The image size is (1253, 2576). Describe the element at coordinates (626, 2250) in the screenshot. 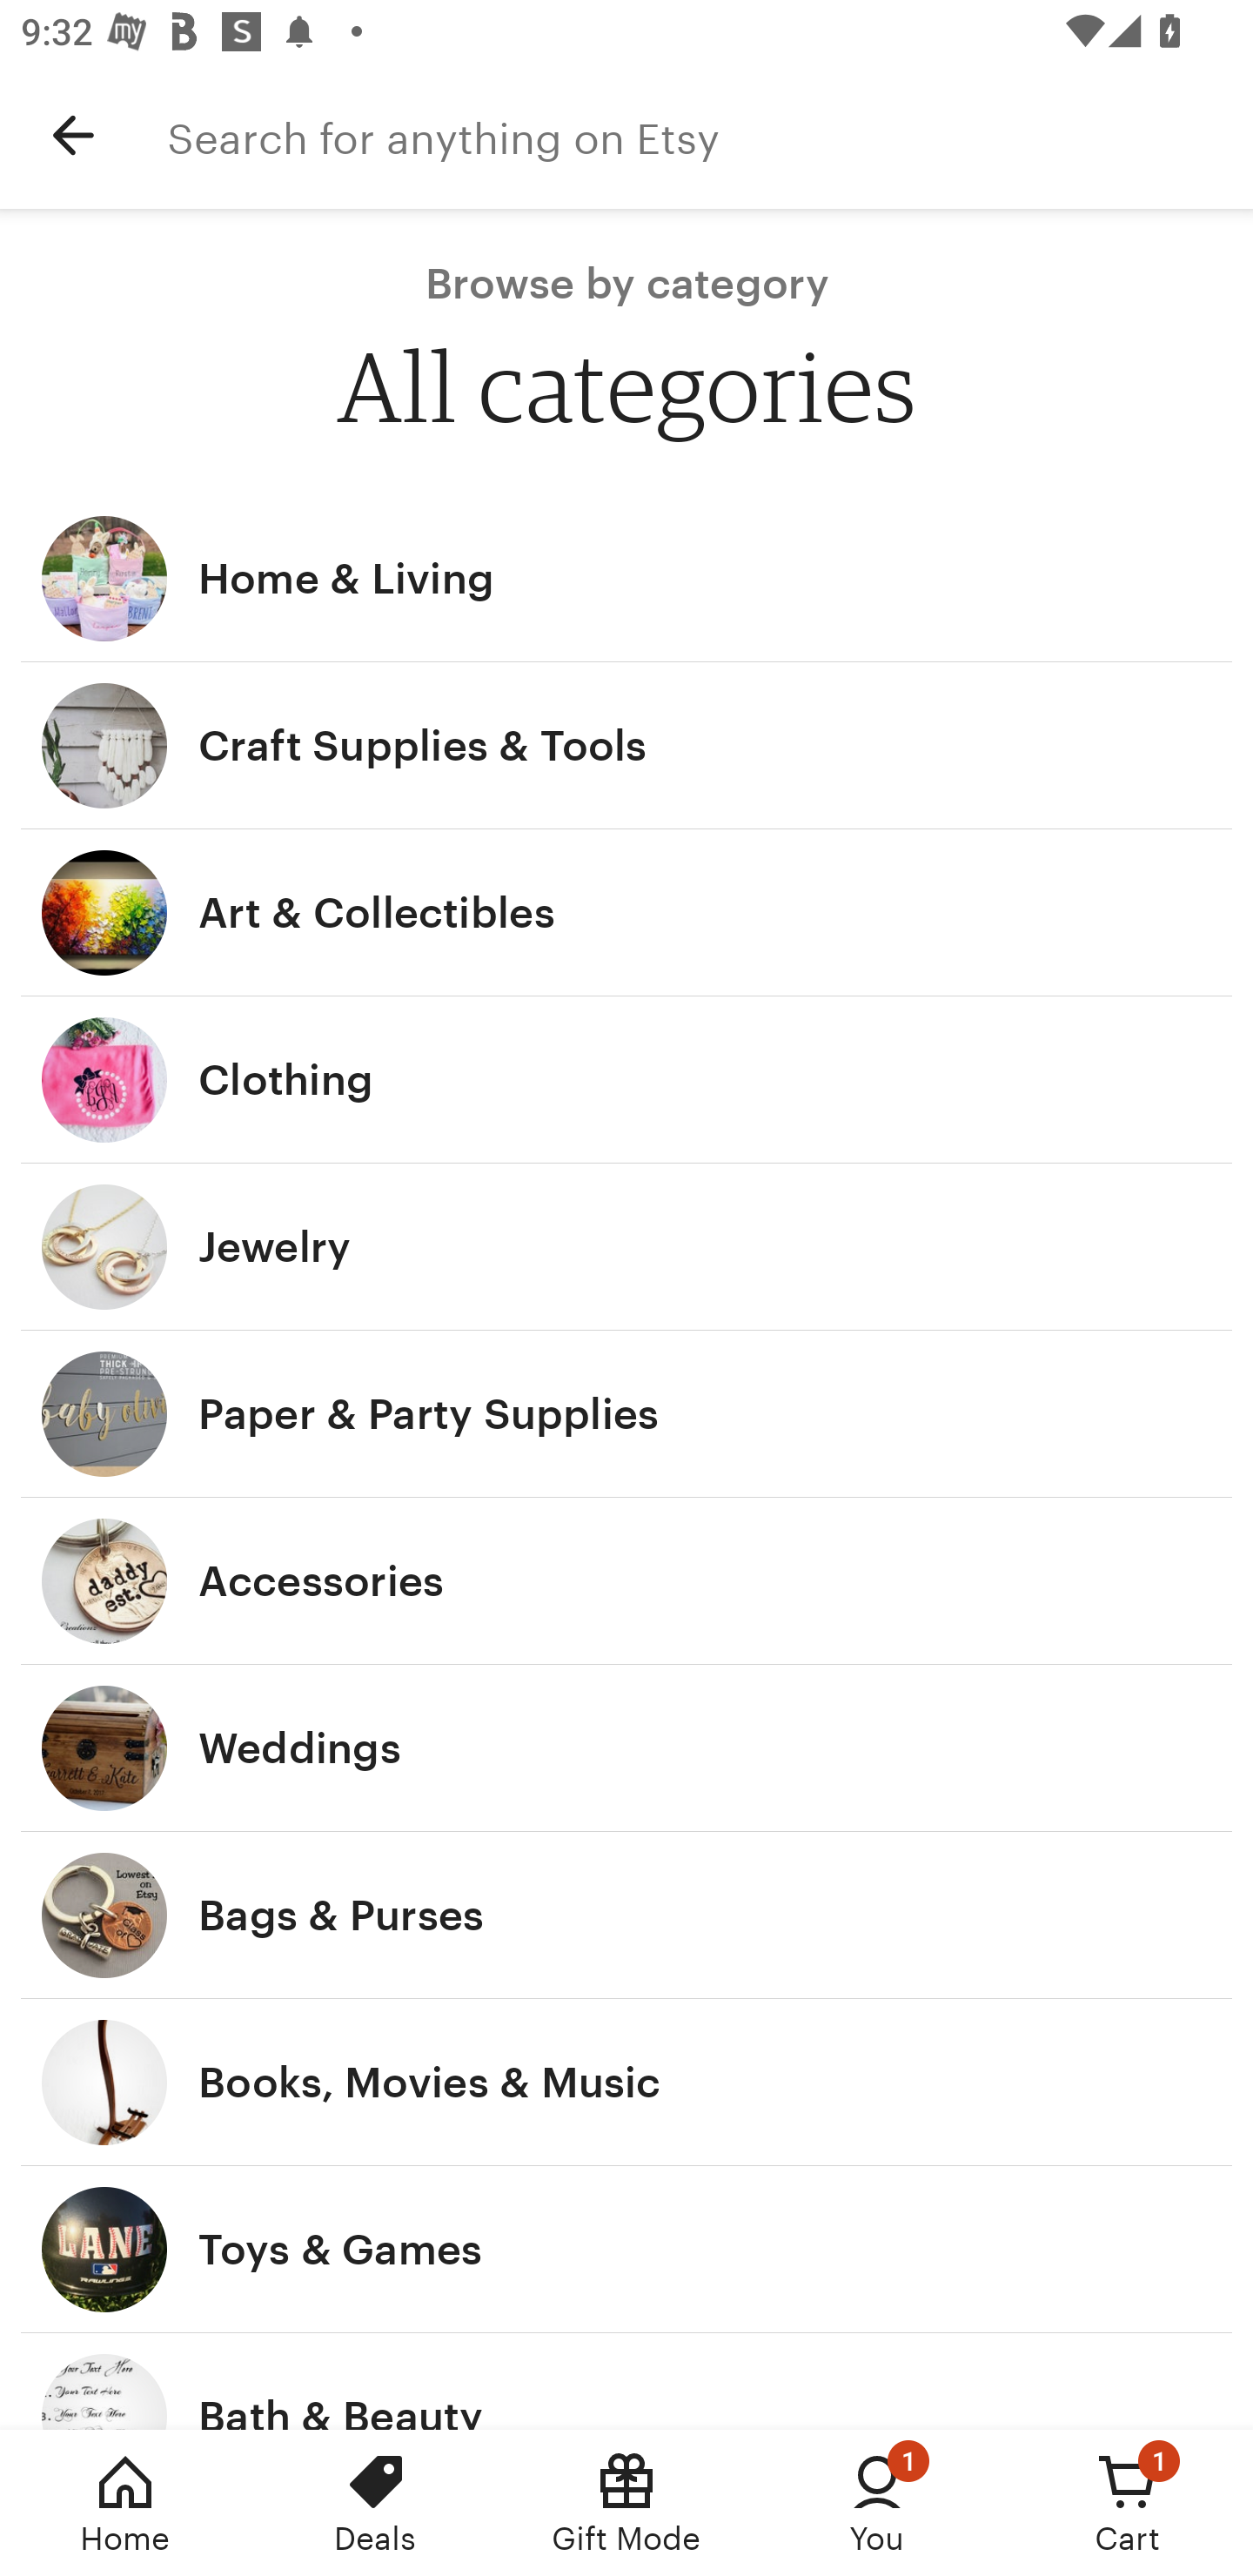

I see `Toys & Games` at that location.